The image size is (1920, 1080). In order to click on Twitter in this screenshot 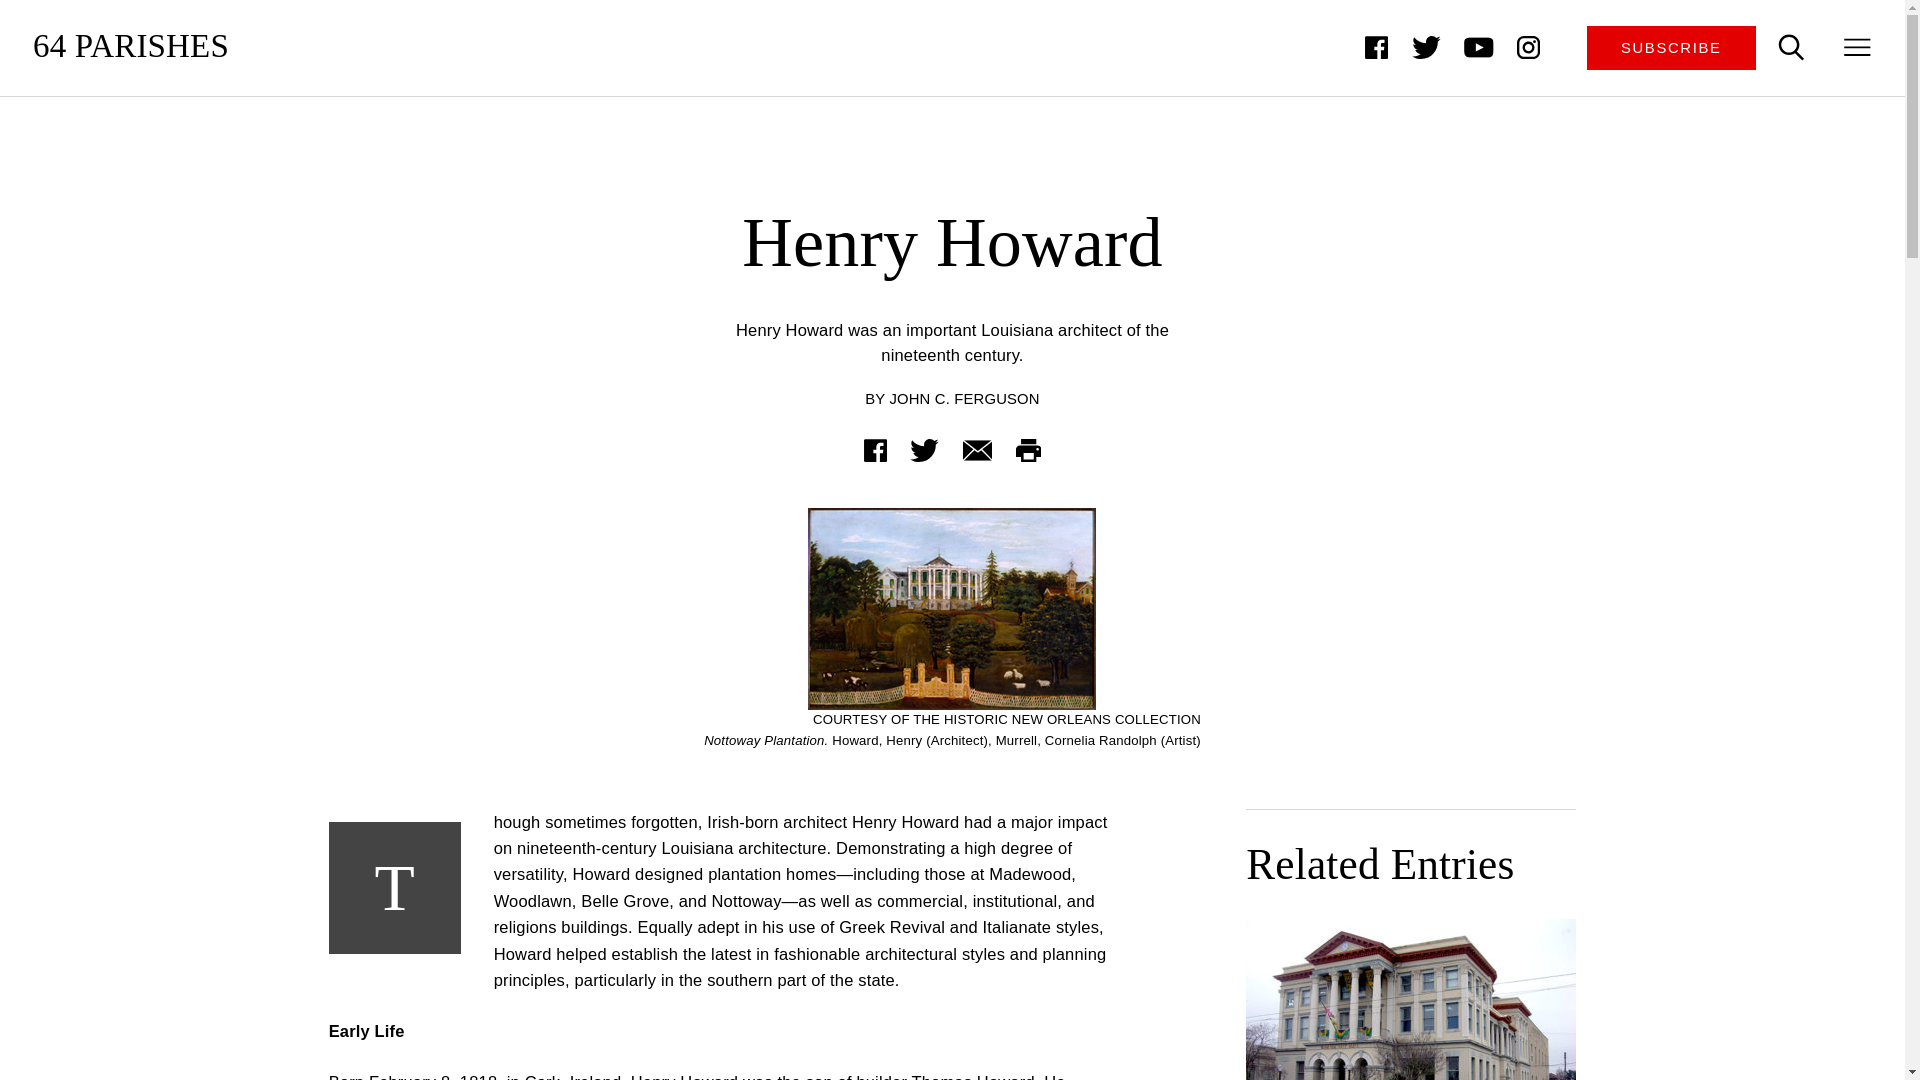, I will do `click(1426, 48)`.